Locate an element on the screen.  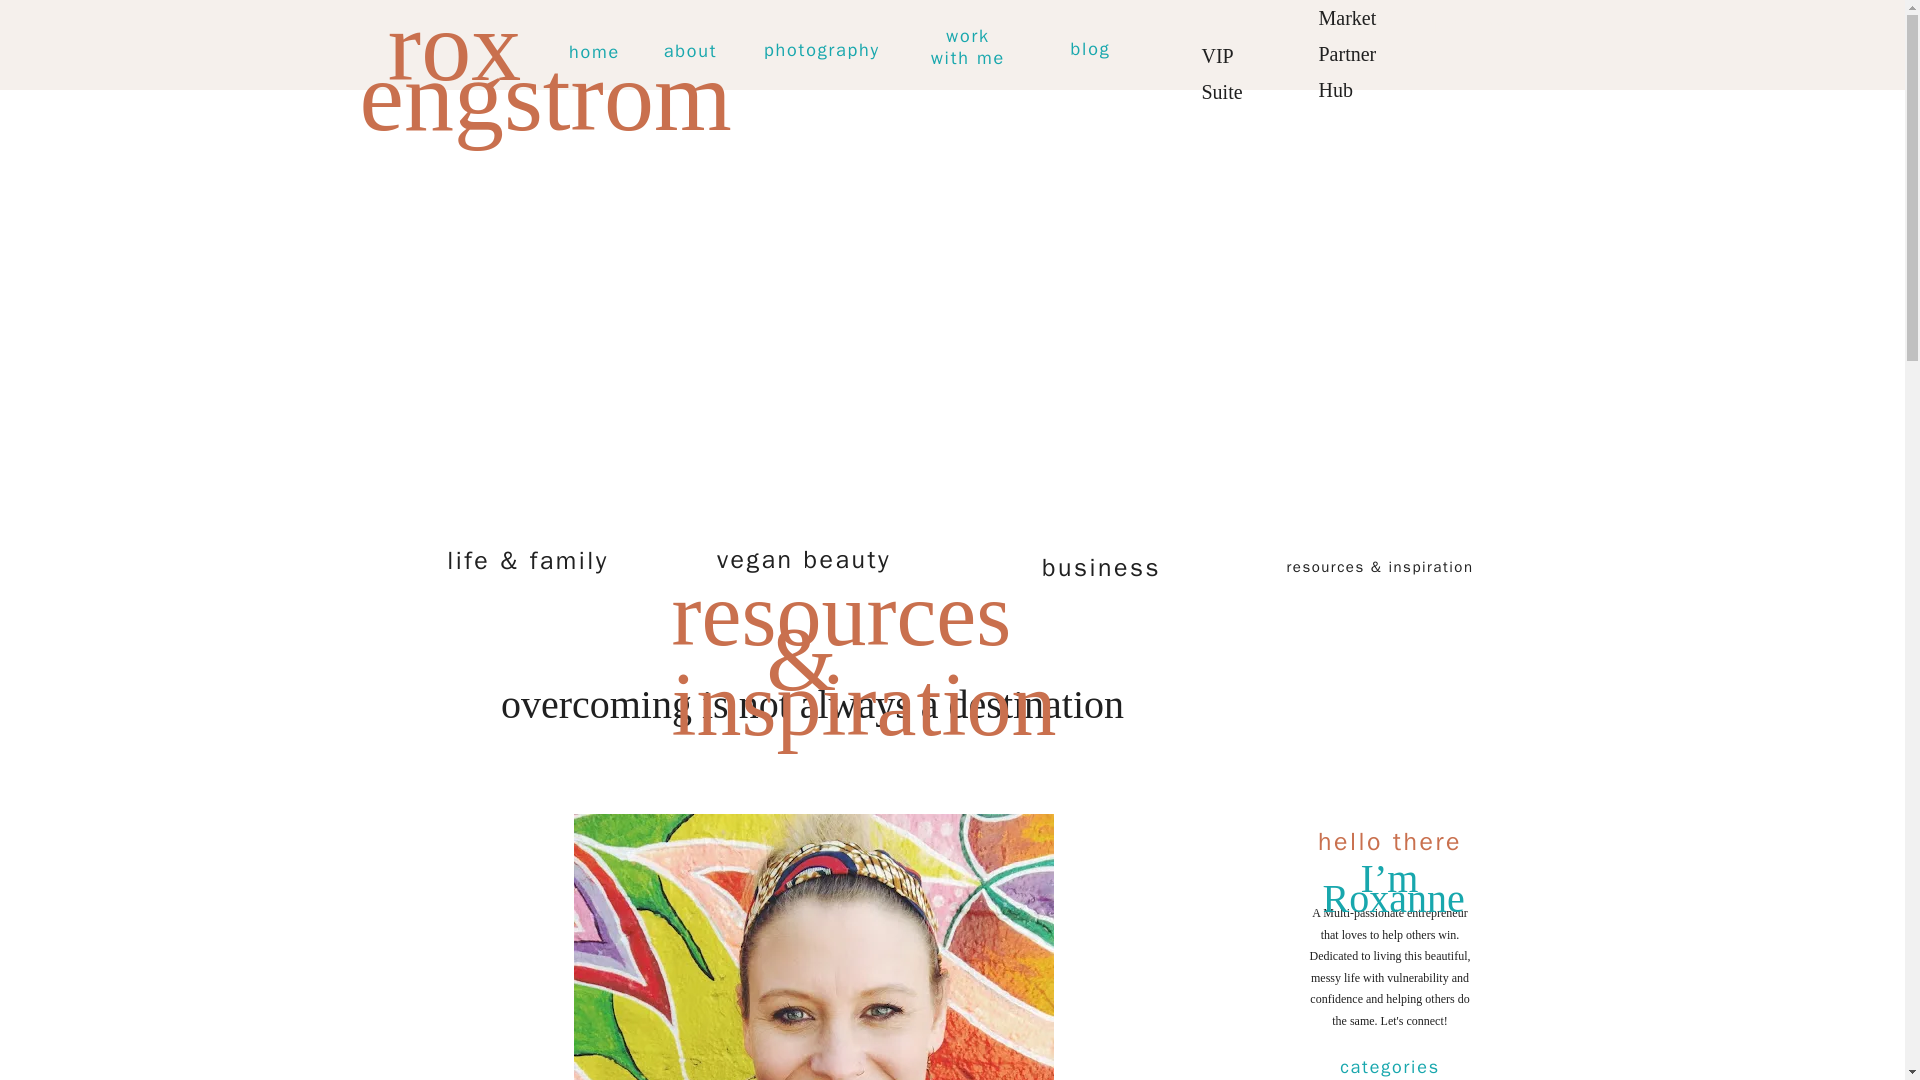
about is located at coordinates (690, 52).